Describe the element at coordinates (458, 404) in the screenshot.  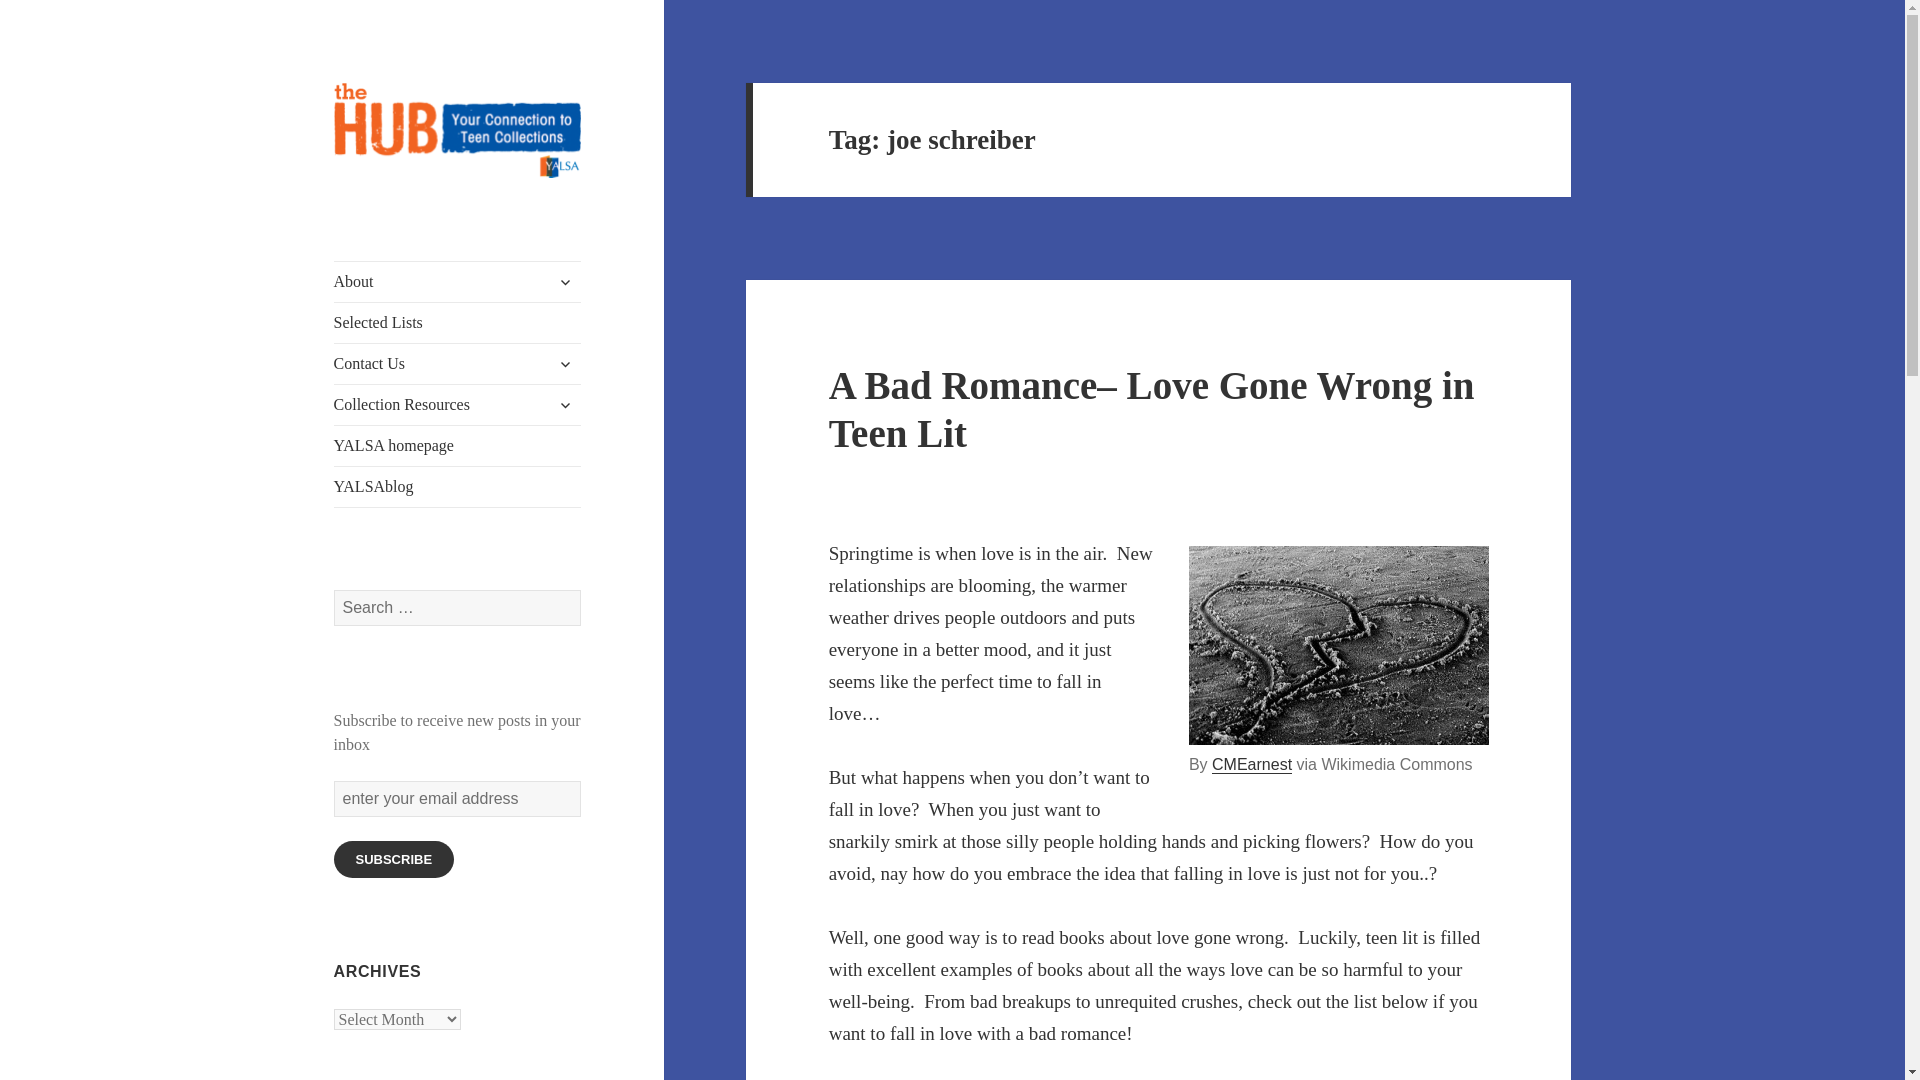
I see `Collection Resources` at that location.